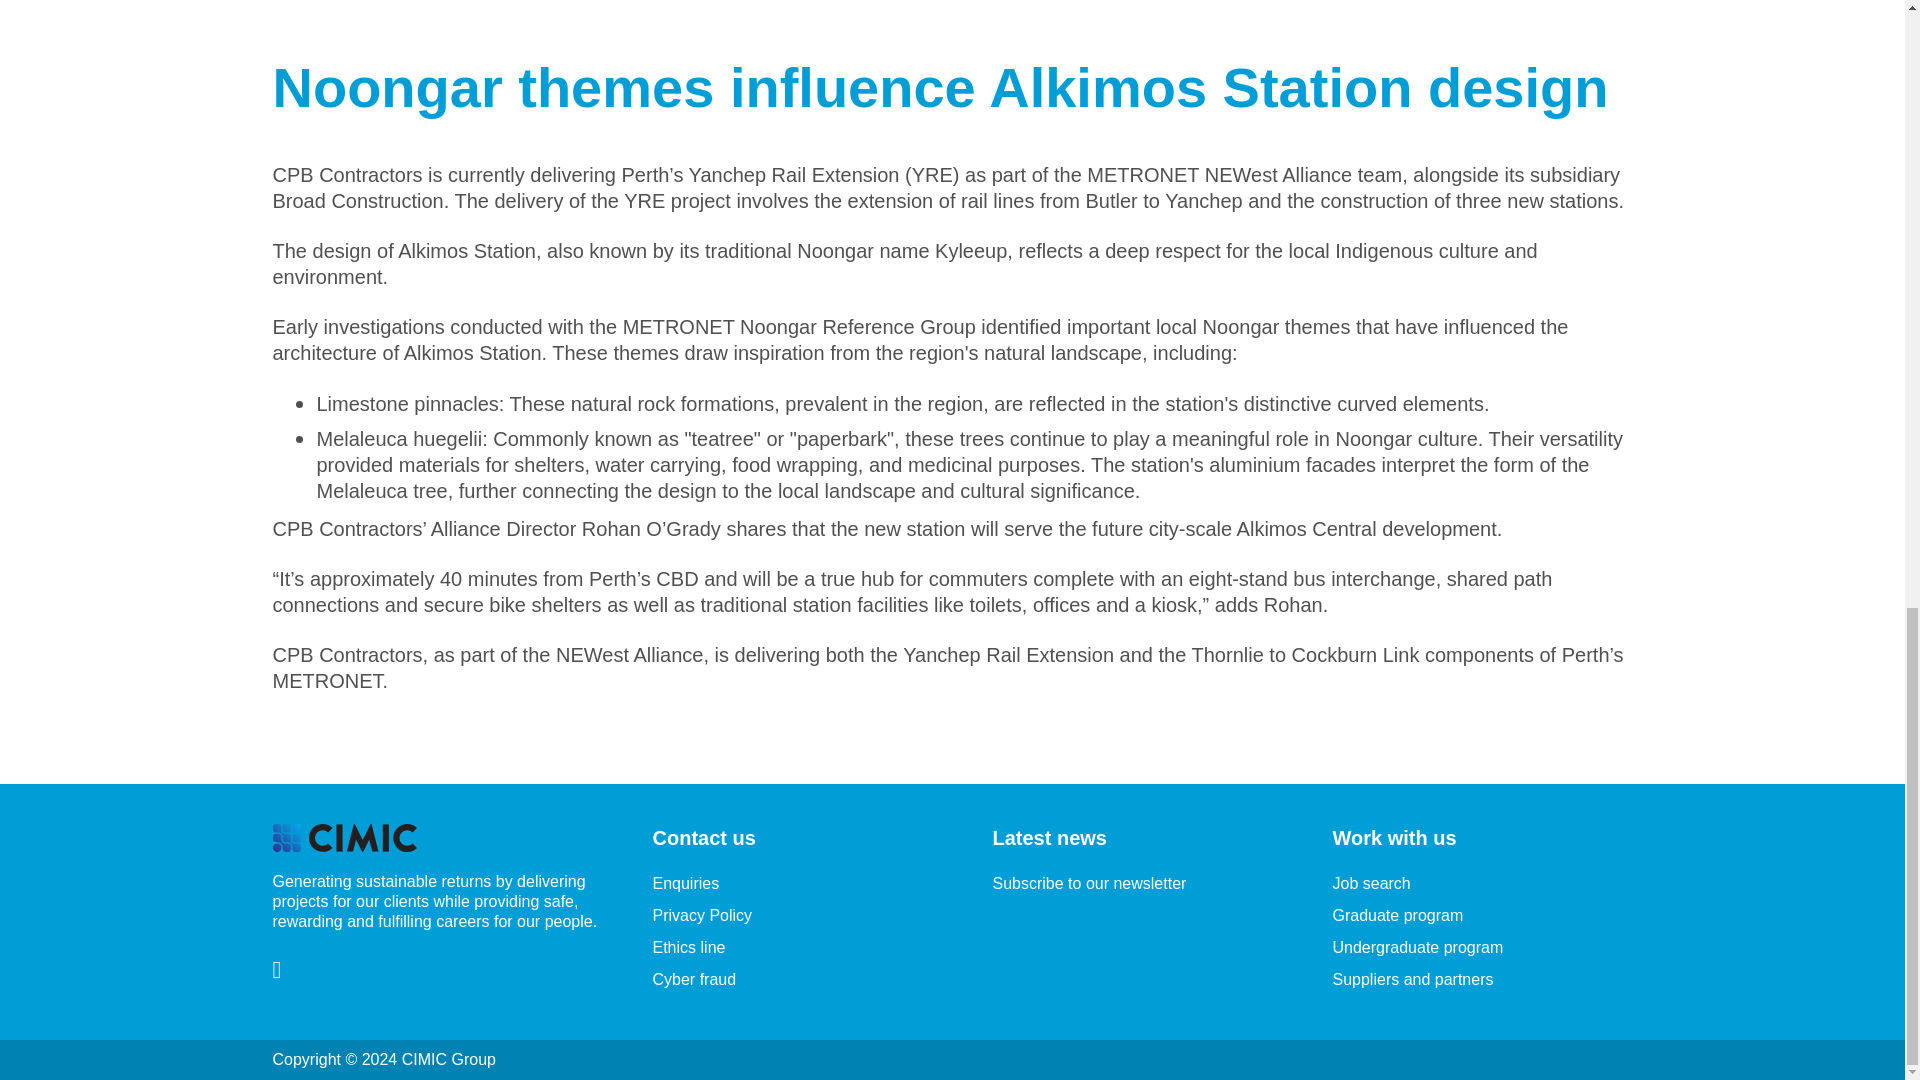  Describe the element at coordinates (1418, 946) in the screenshot. I see `Undergraduate program` at that location.